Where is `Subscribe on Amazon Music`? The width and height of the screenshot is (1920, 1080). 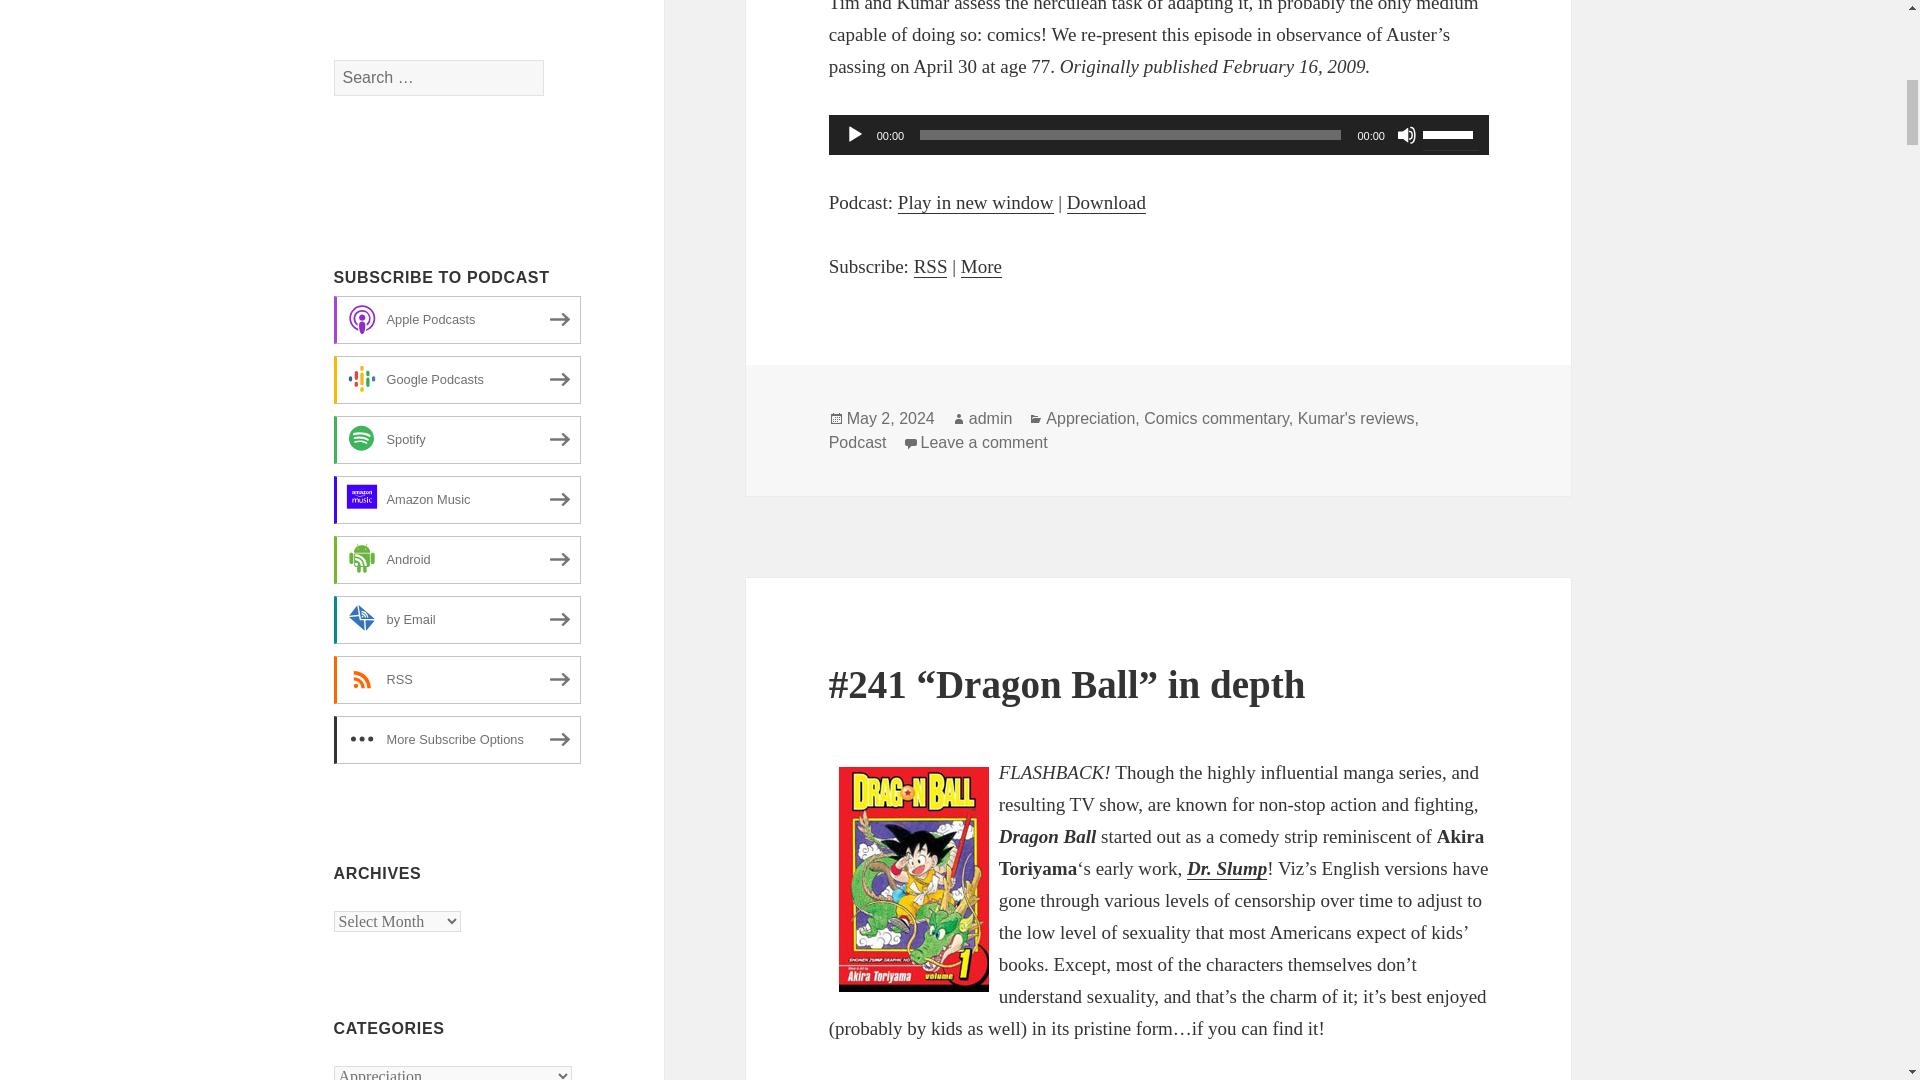
Subscribe on Amazon Music is located at coordinates (458, 500).